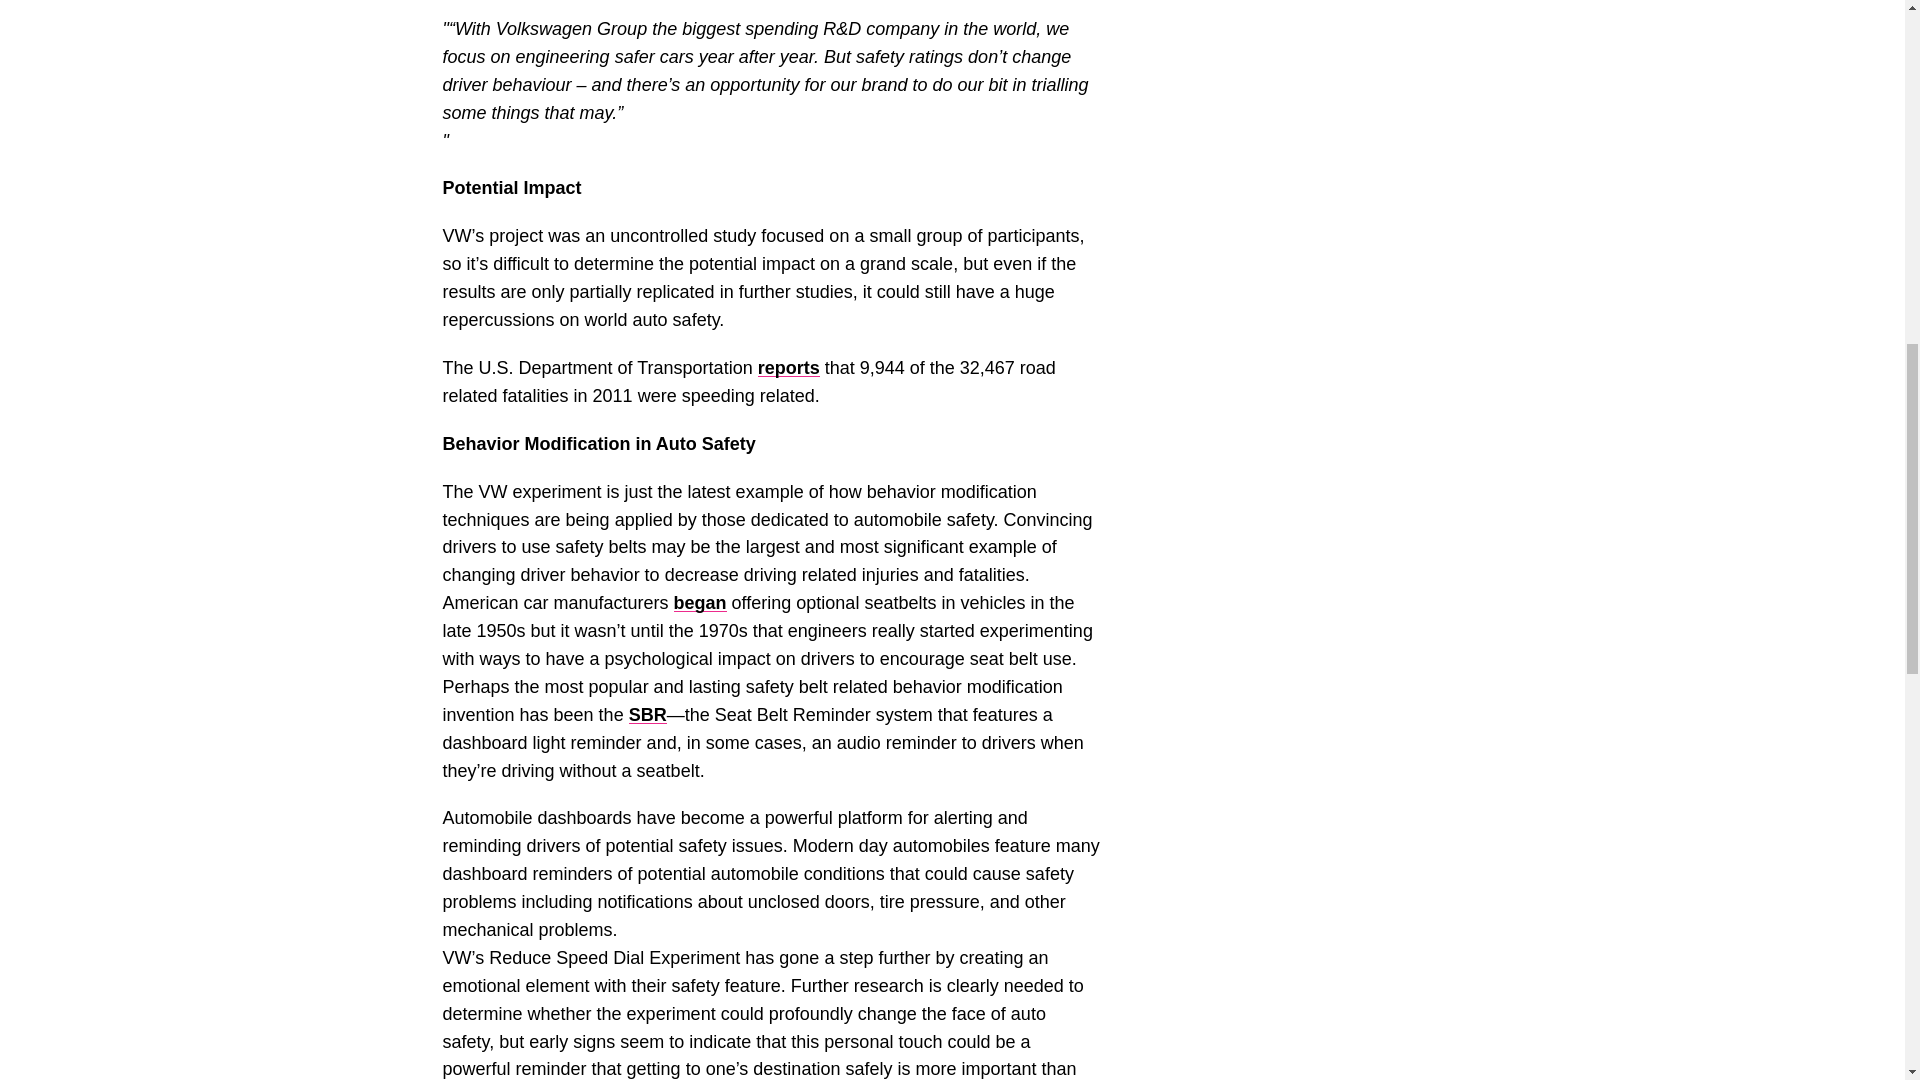 This screenshot has height=1080, width=1920. What do you see at coordinates (788, 368) in the screenshot?
I see `reports` at bounding box center [788, 368].